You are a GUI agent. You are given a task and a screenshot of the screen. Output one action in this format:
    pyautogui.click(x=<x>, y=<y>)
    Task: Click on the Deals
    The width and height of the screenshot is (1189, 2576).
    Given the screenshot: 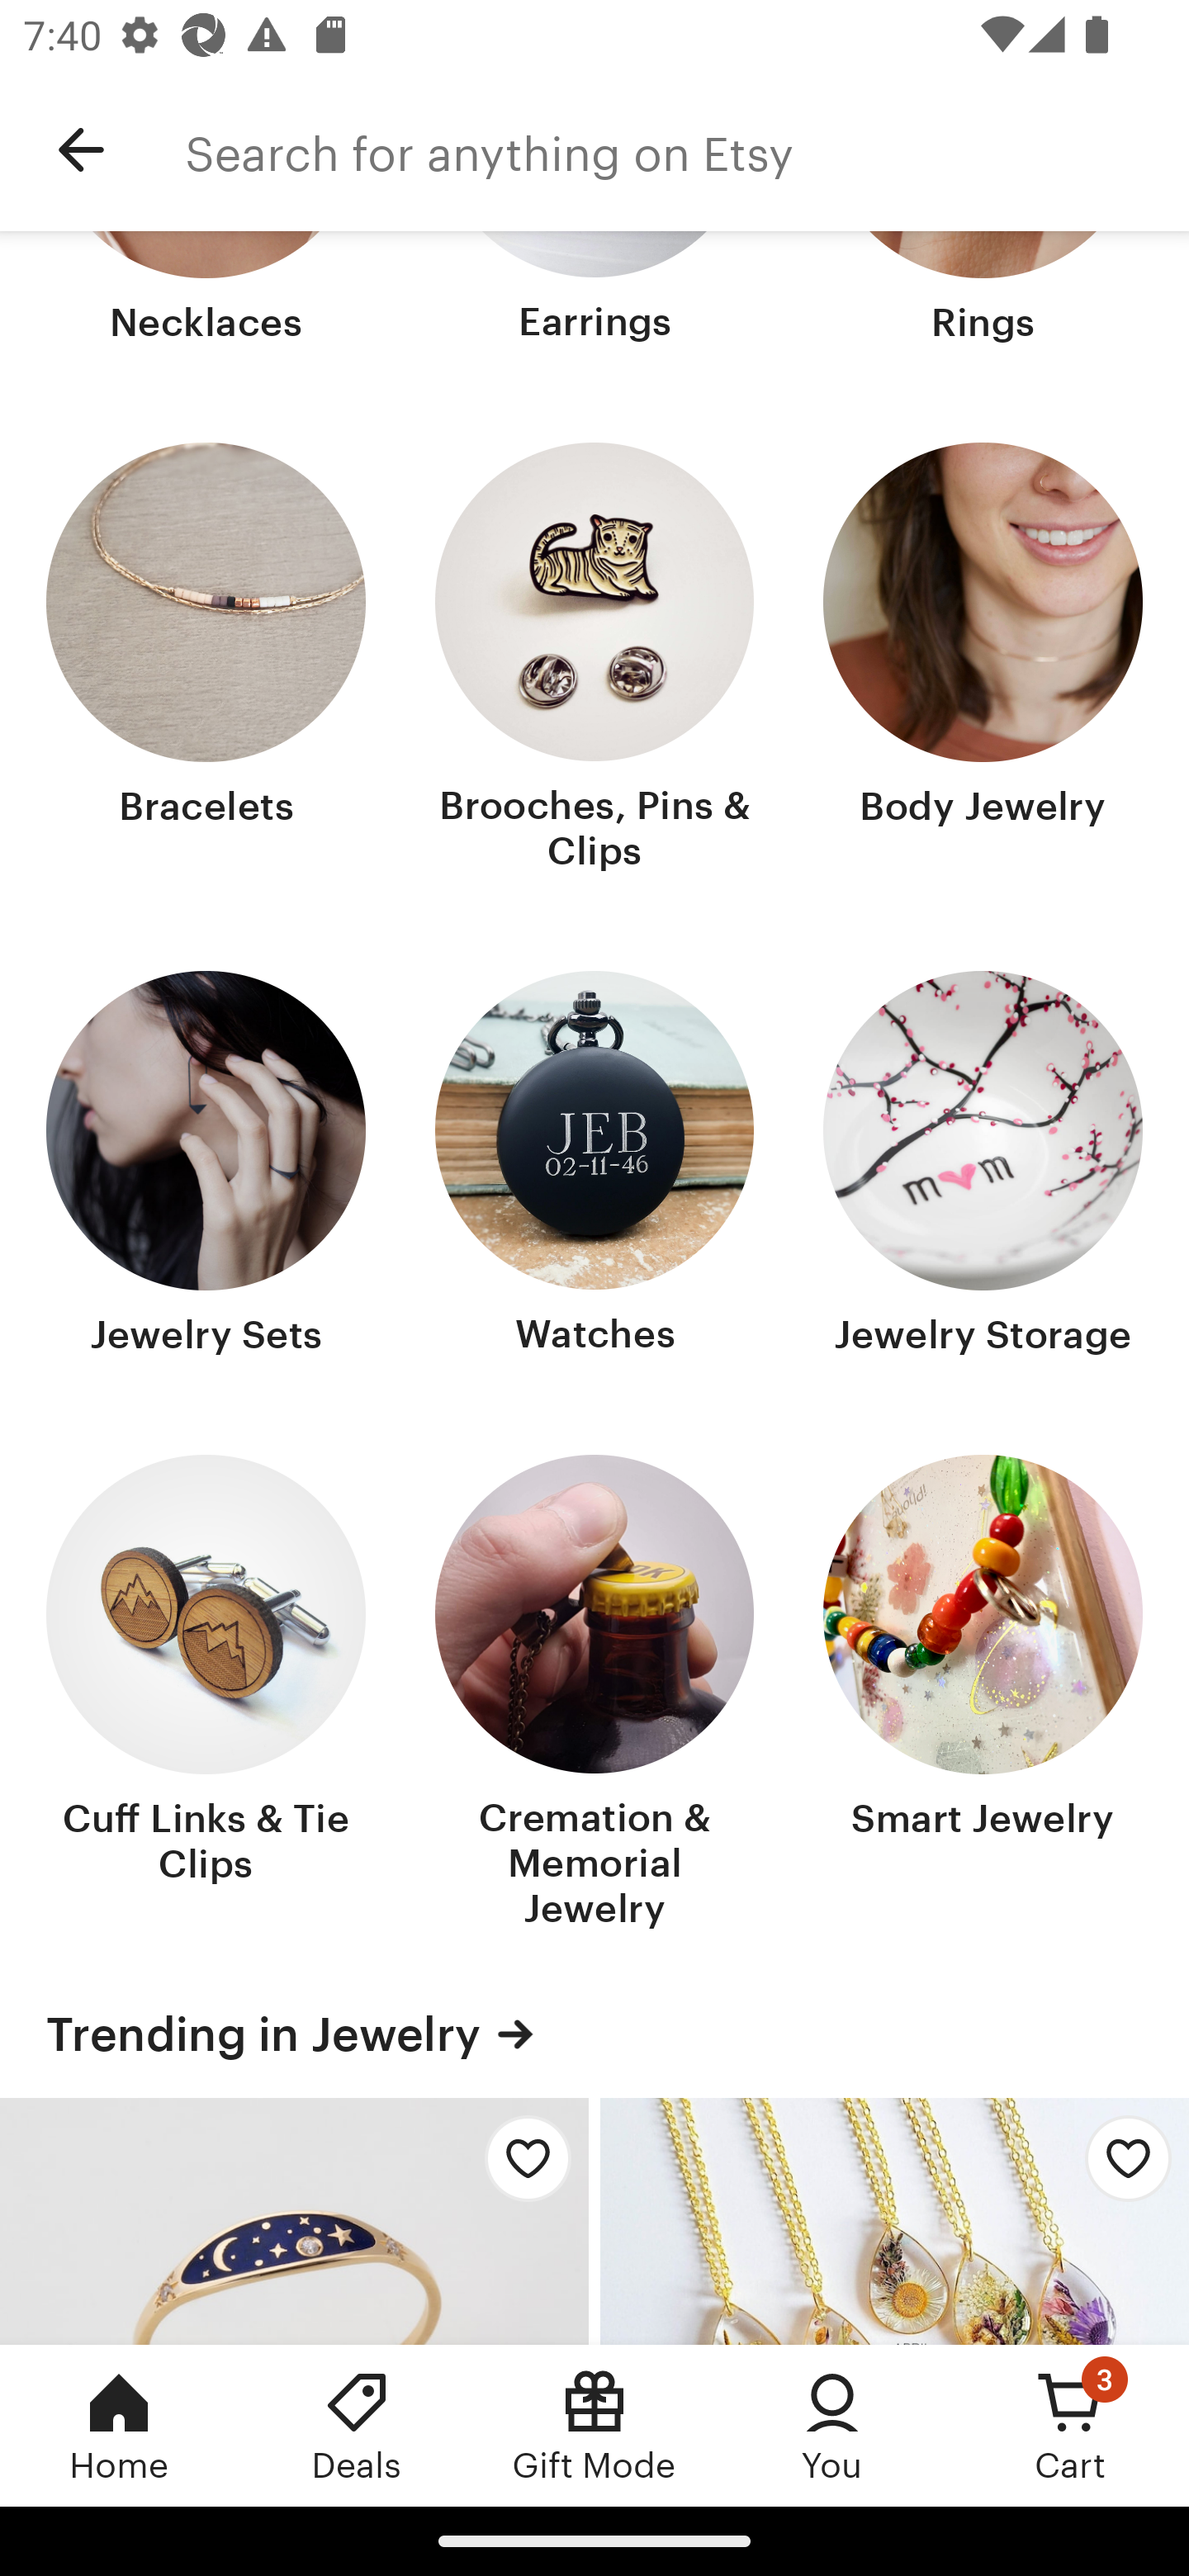 What is the action you would take?
    pyautogui.click(x=357, y=2425)
    